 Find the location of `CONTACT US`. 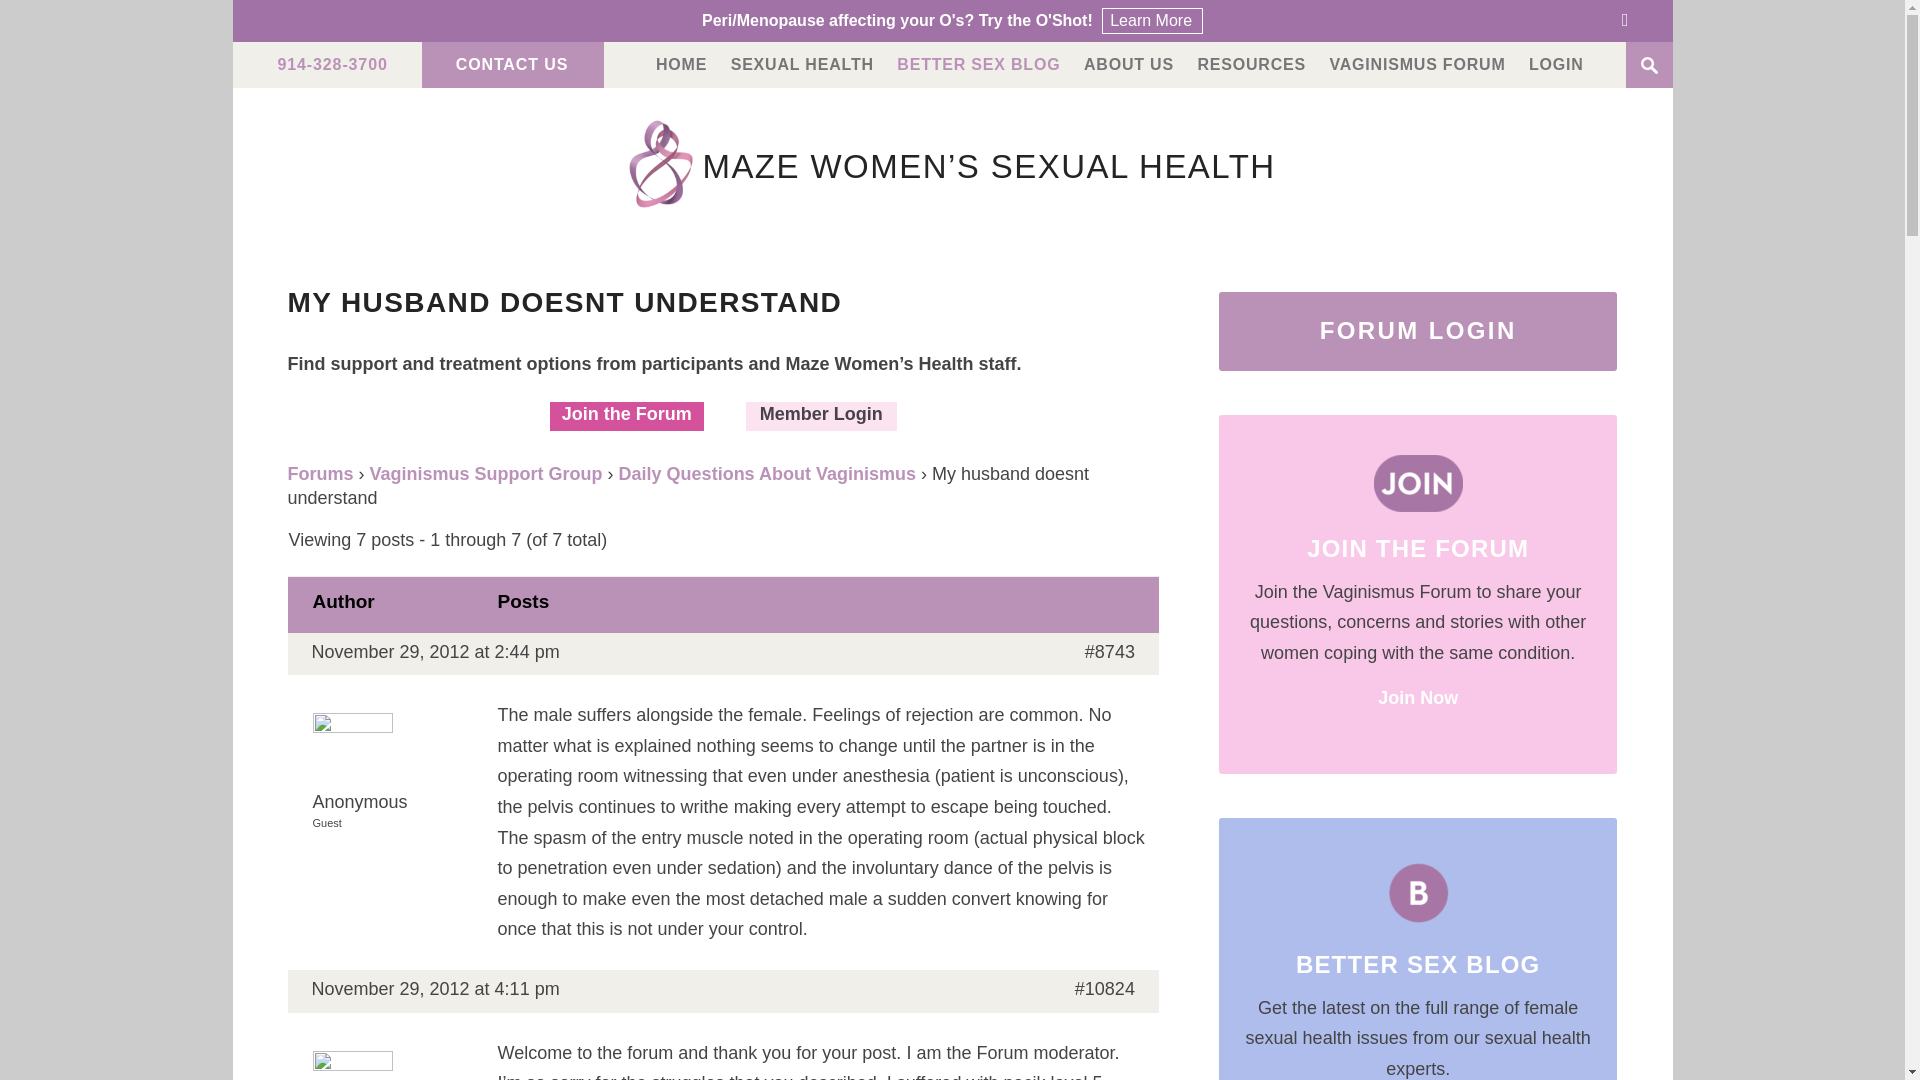

CONTACT US is located at coordinates (512, 65).